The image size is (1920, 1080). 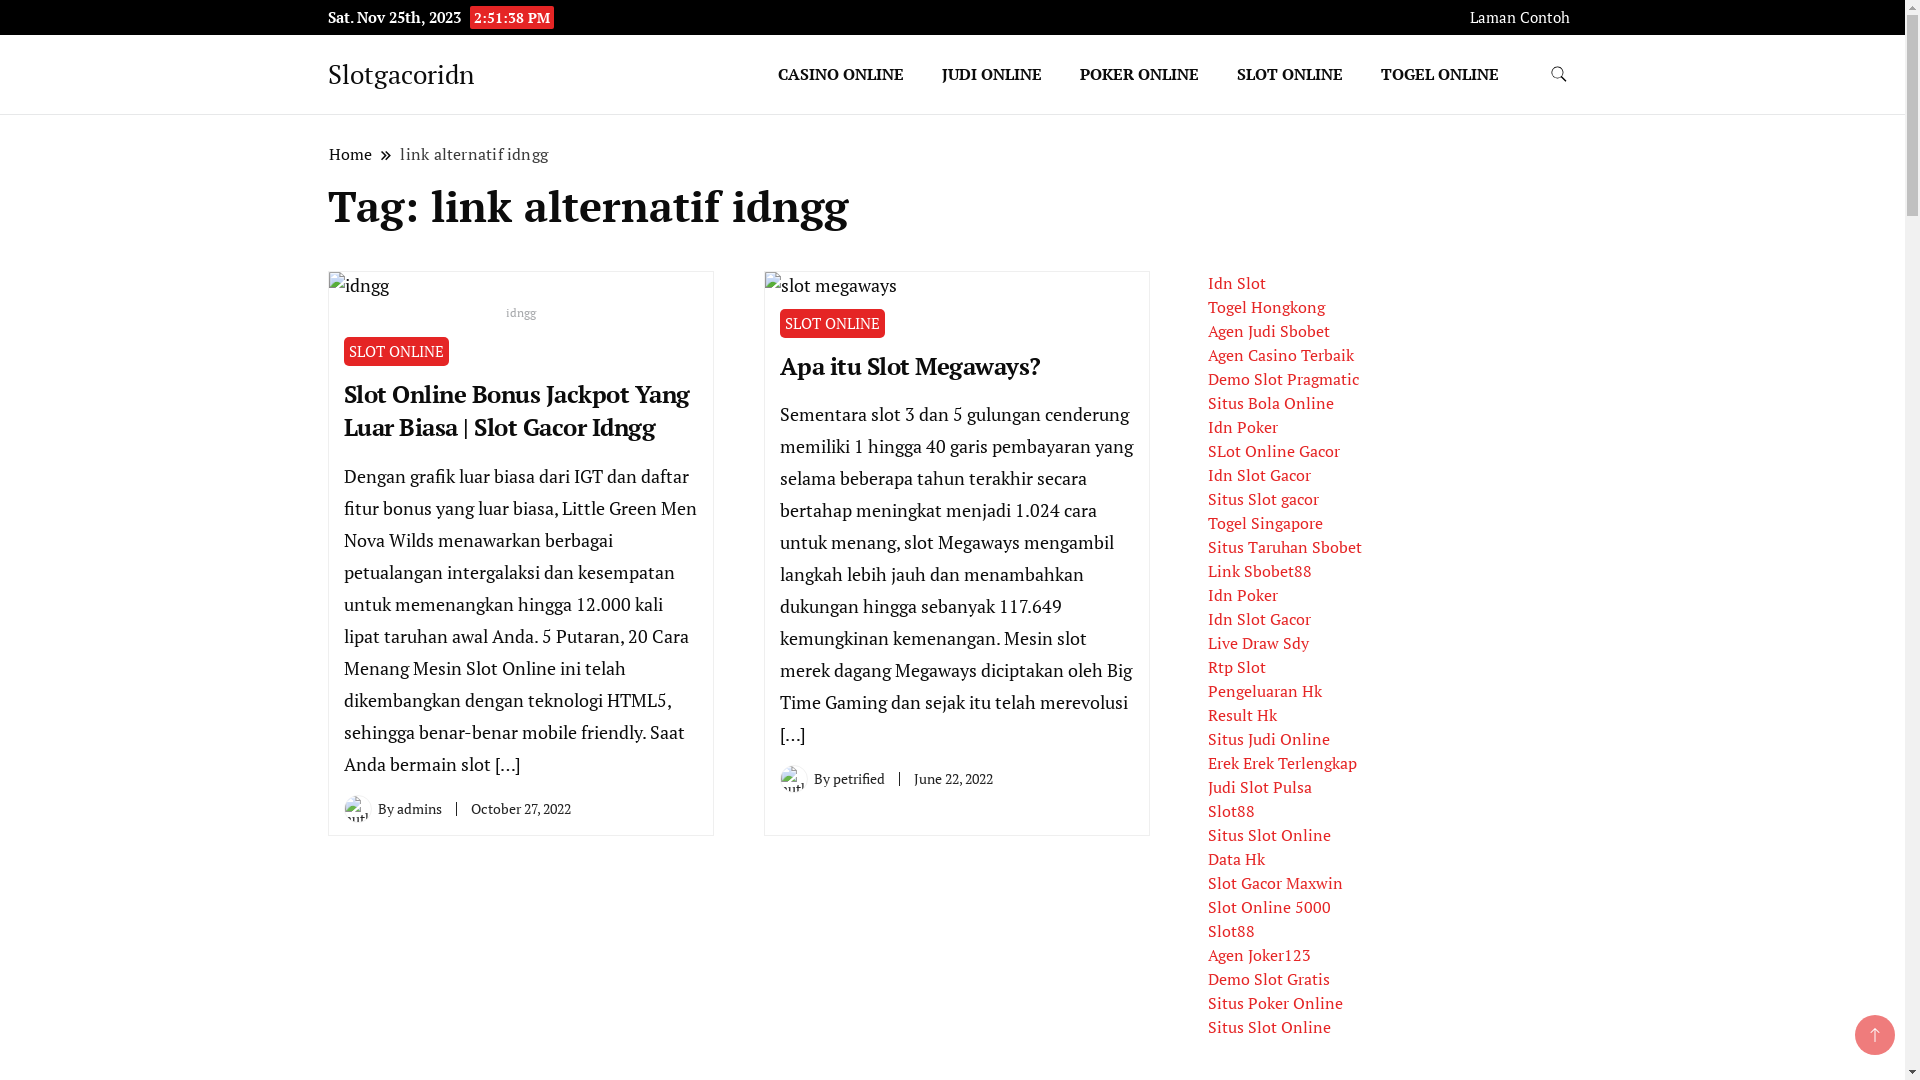 I want to click on Situs Judi Online, so click(x=1269, y=739).